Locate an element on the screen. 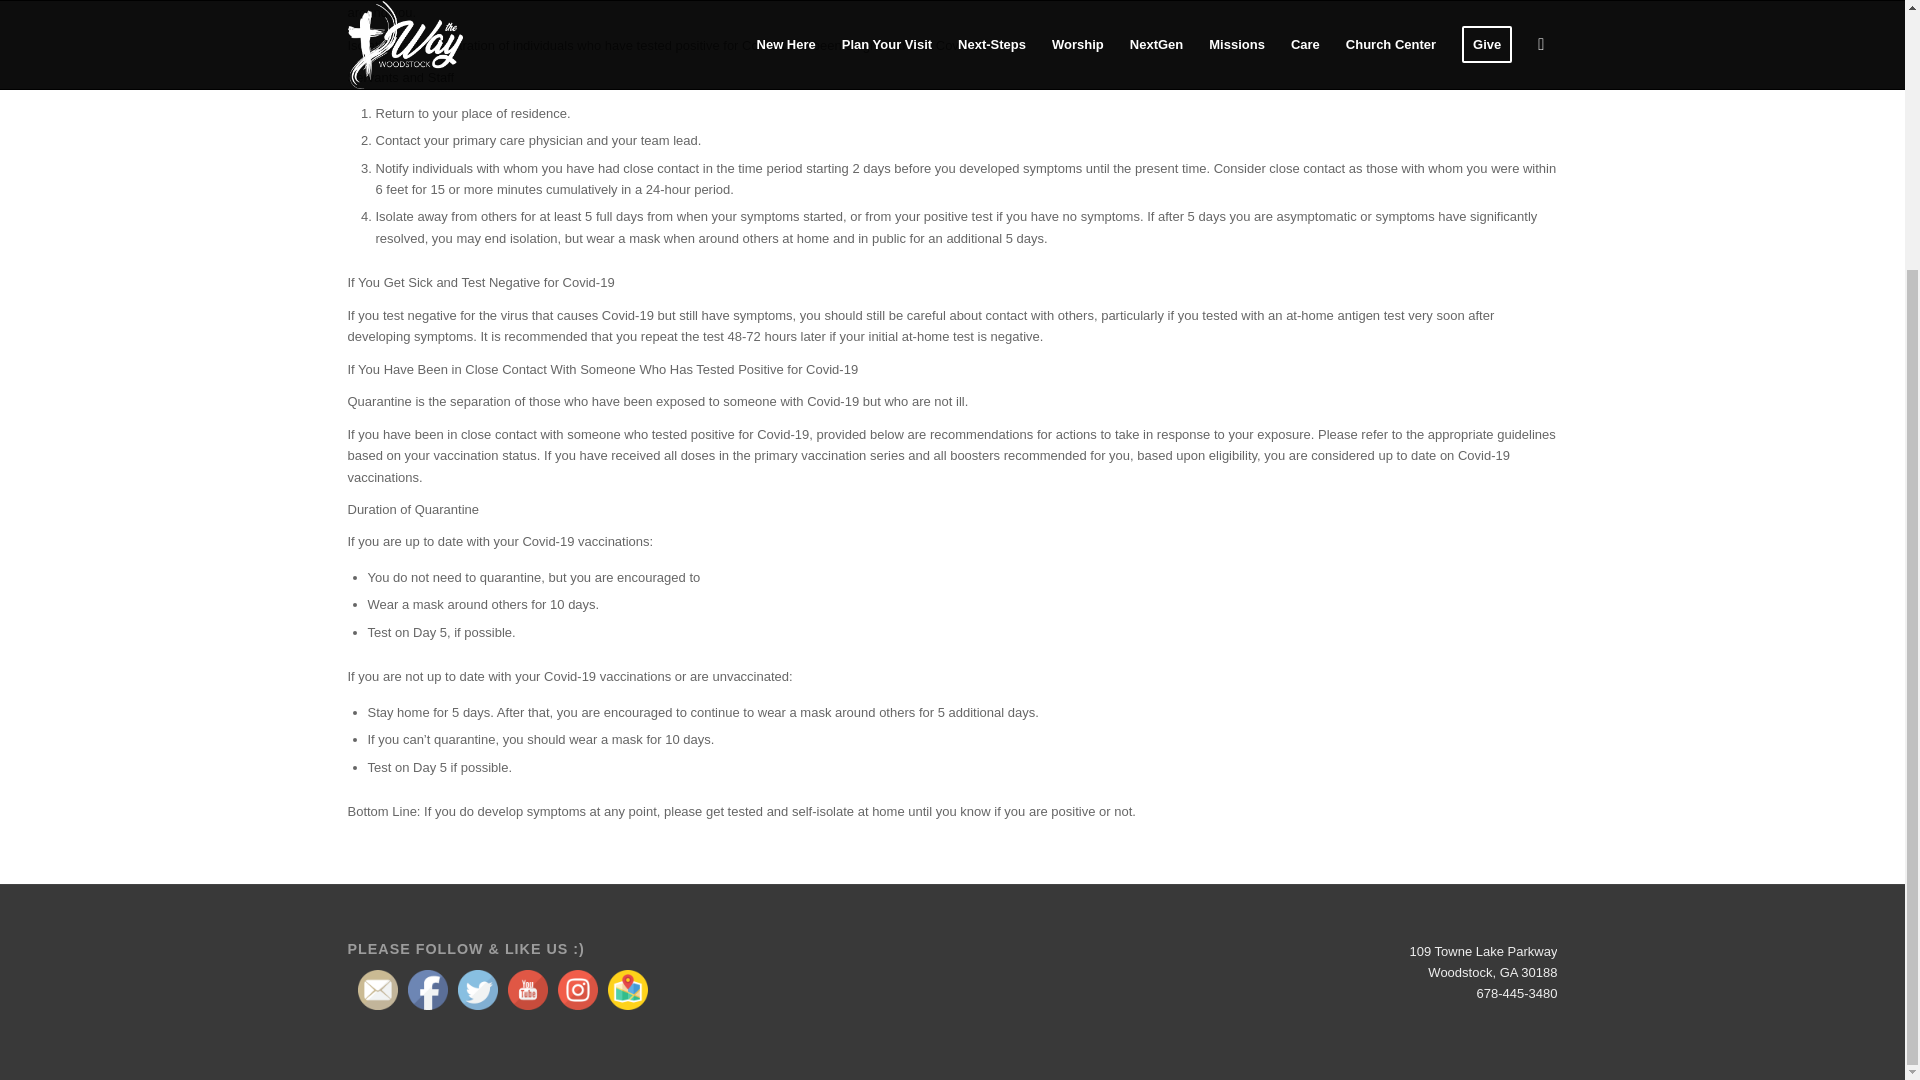  Visit us on Twitter! is located at coordinates (478, 989).